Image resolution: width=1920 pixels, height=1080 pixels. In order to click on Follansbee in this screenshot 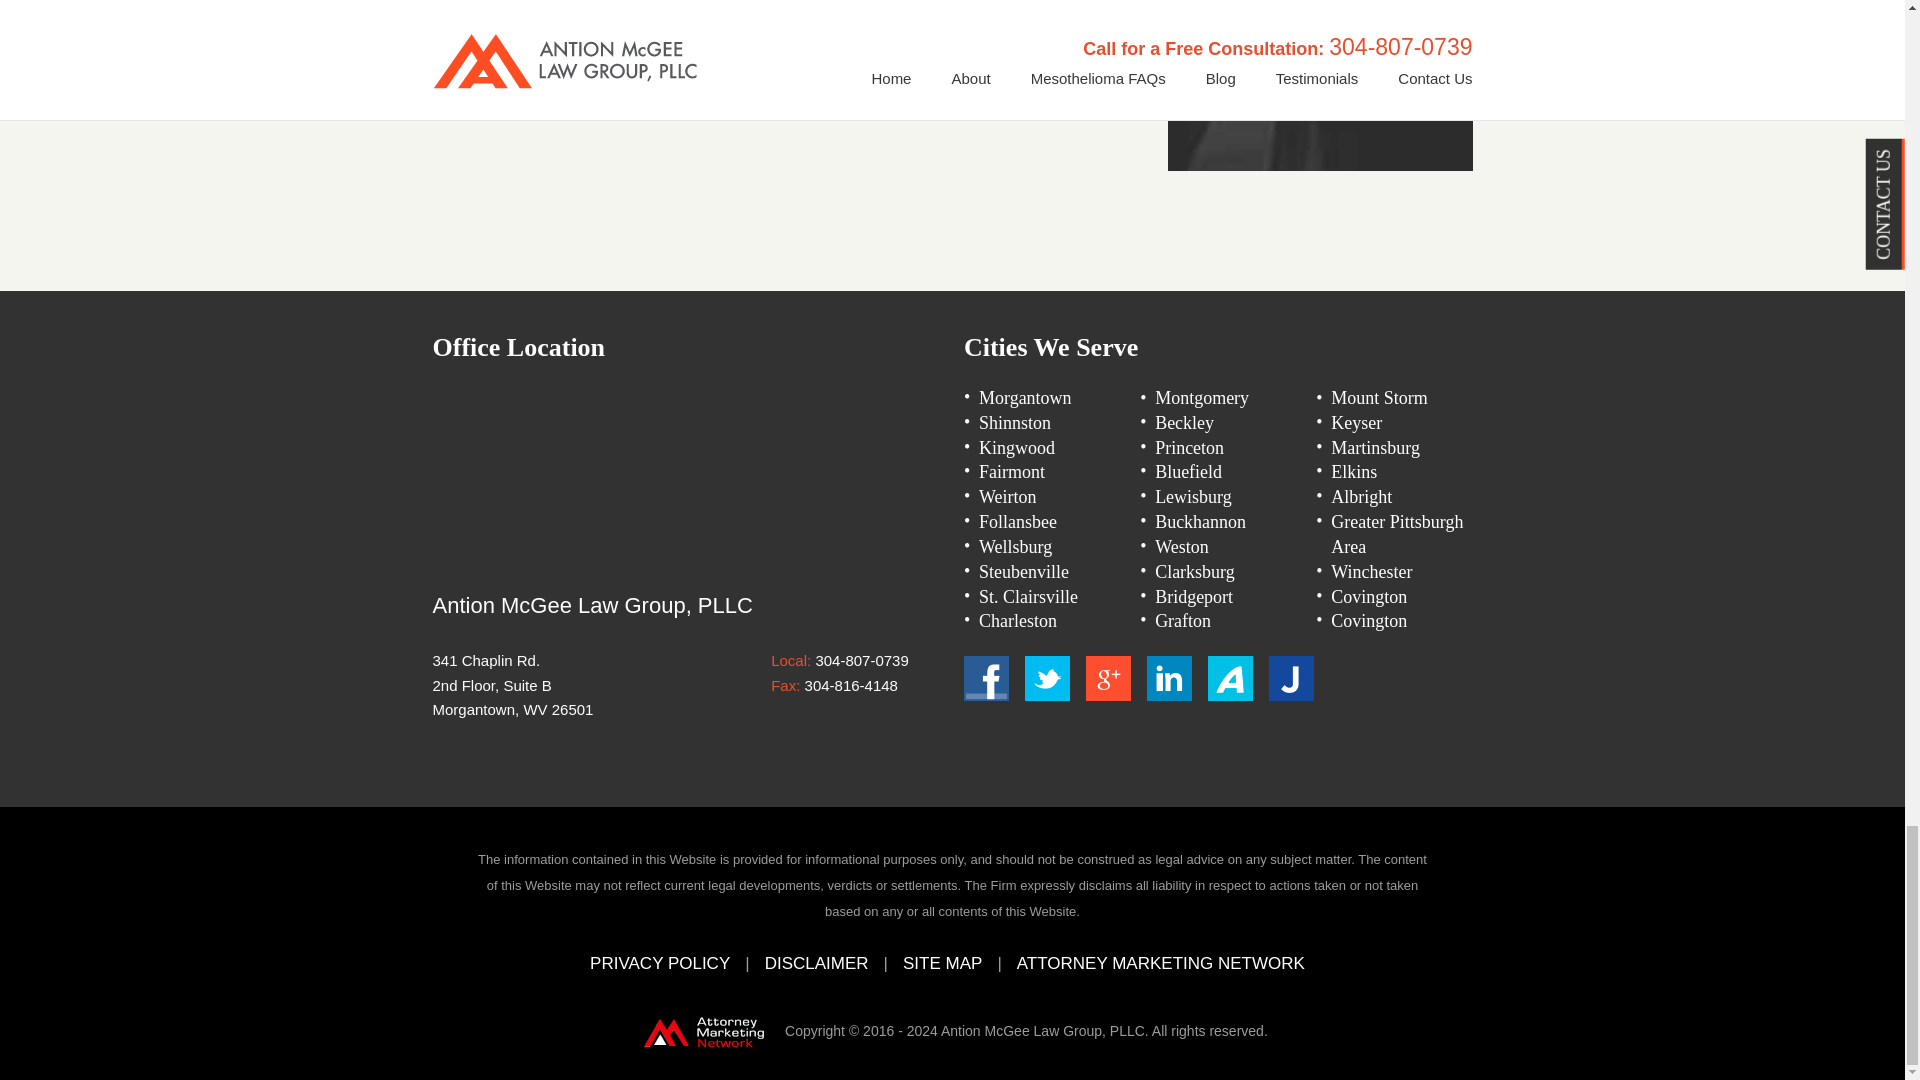, I will do `click(1018, 522)`.